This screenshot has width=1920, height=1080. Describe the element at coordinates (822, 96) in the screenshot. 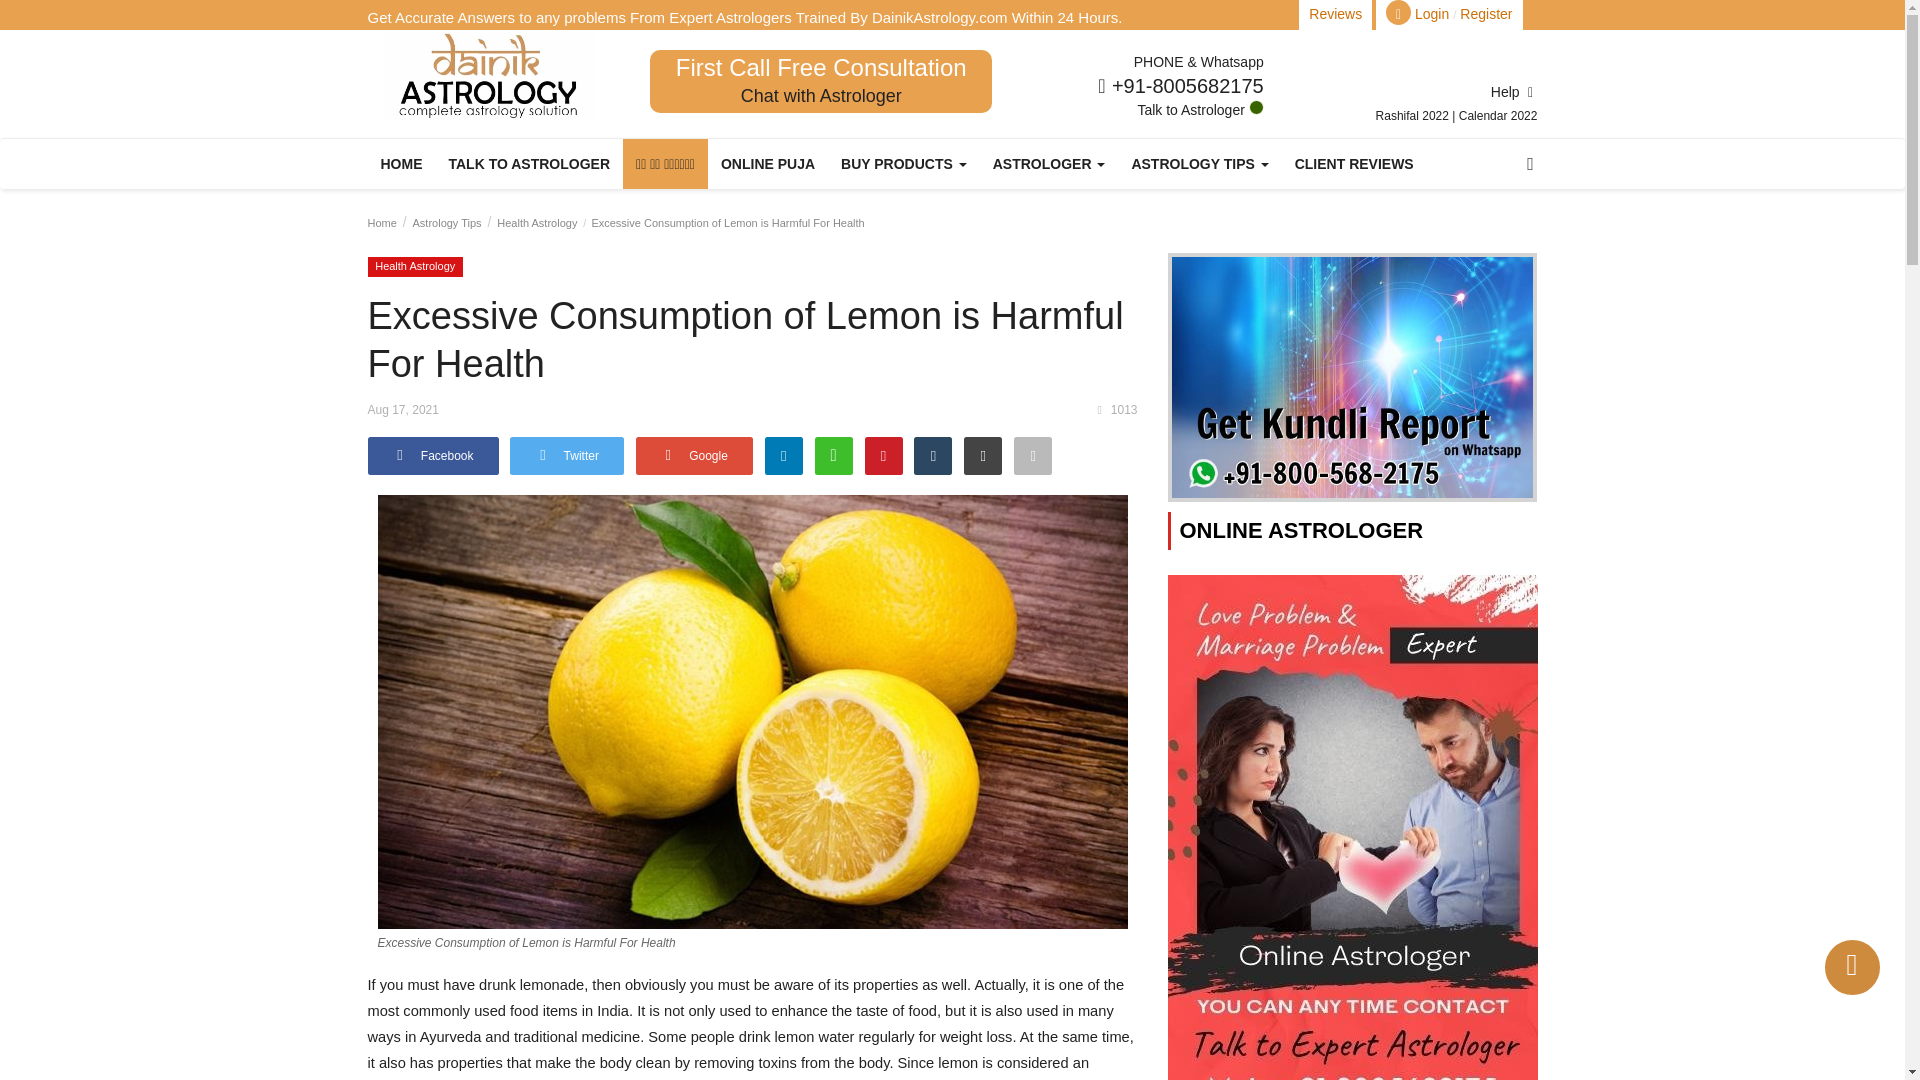

I see `Chat with Astrologer` at that location.